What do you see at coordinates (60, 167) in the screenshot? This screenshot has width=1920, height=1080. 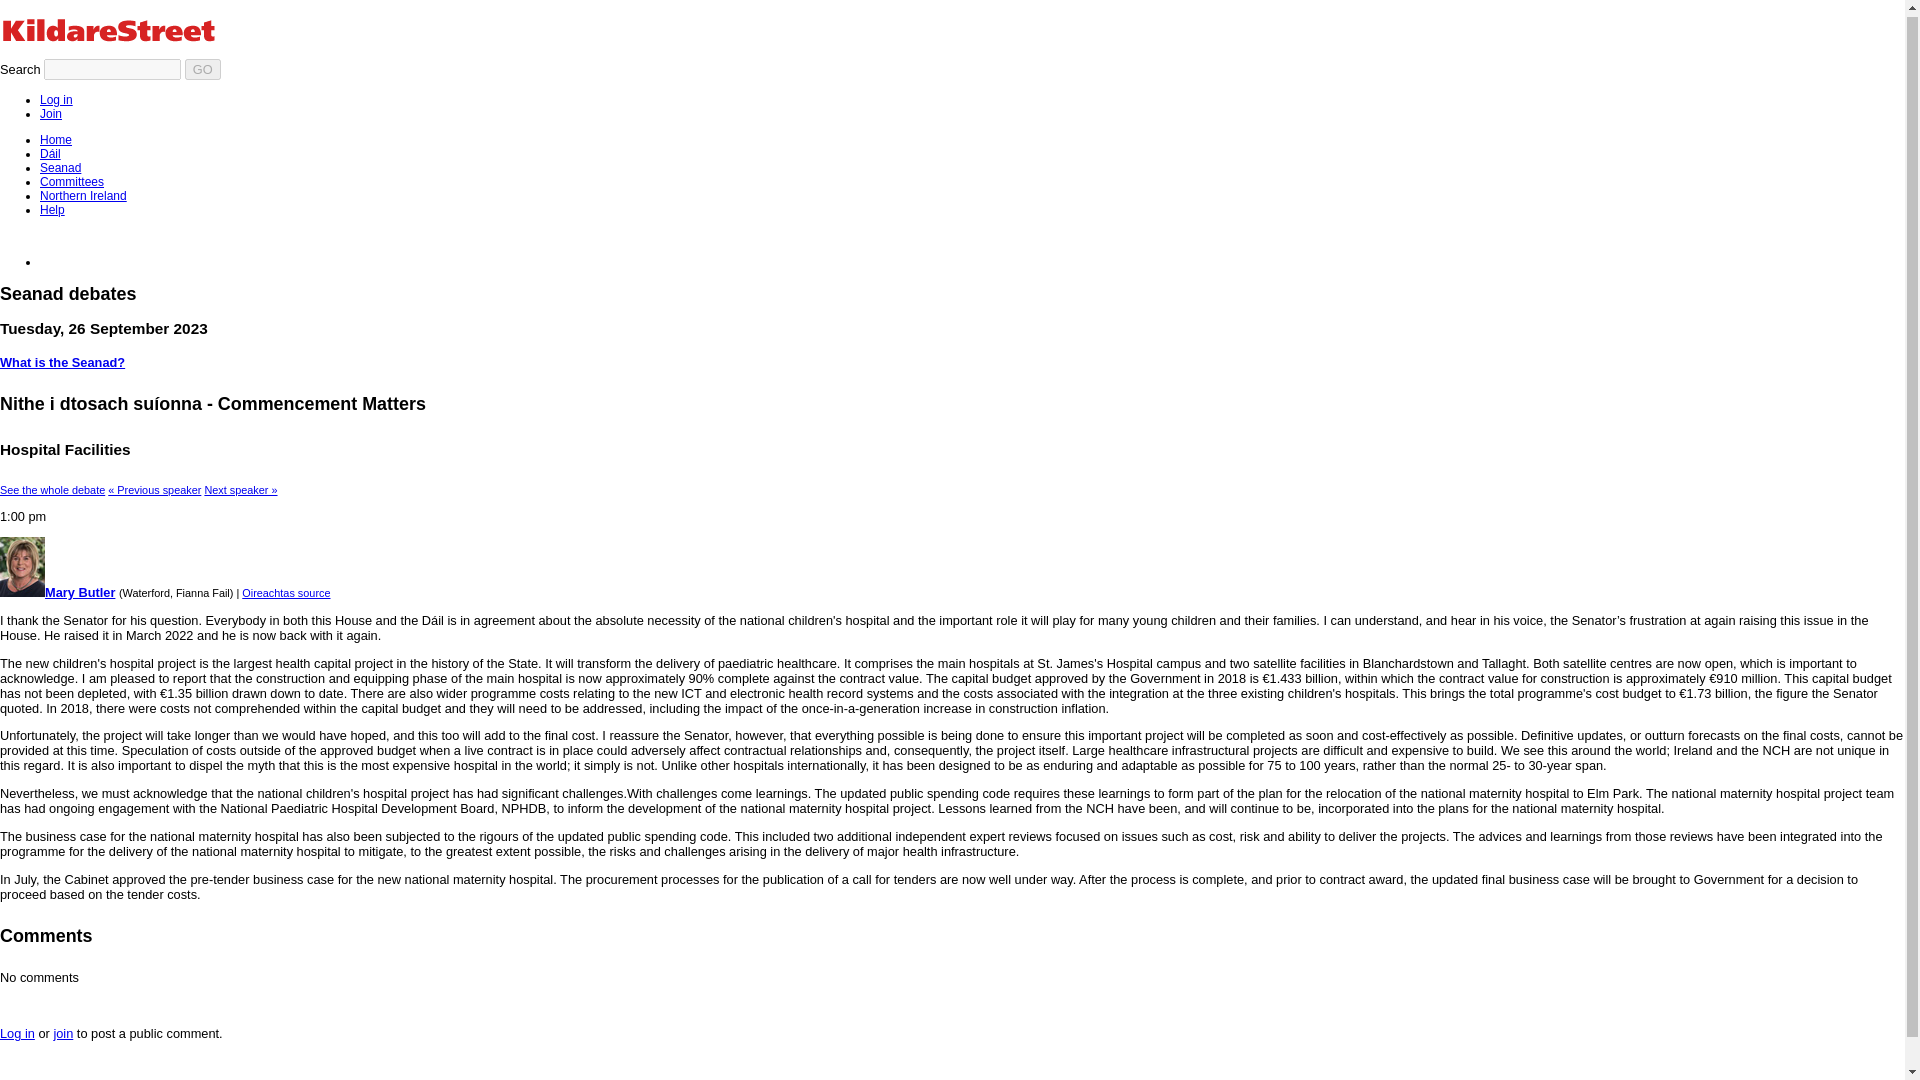 I see `Seanad` at bounding box center [60, 167].